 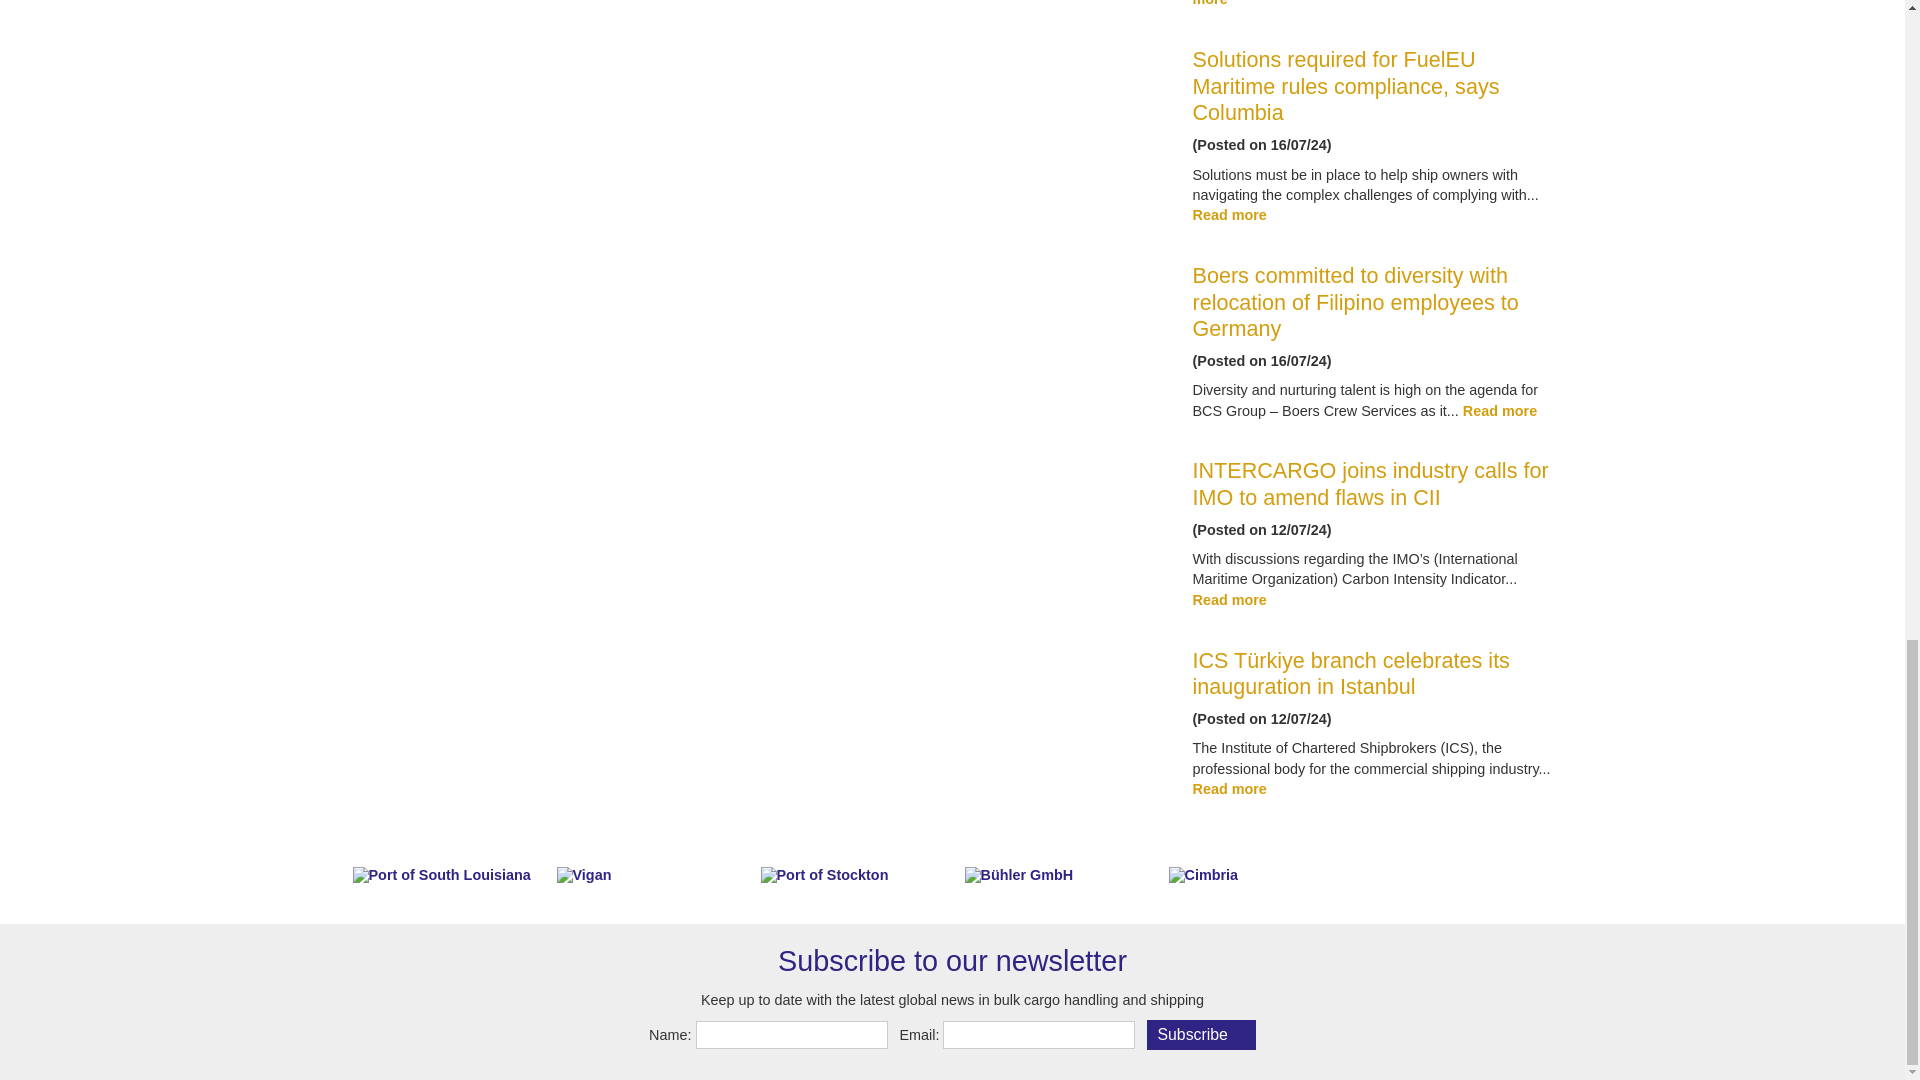 What do you see at coordinates (1200, 1034) in the screenshot?
I see `Subscribe` at bounding box center [1200, 1034].